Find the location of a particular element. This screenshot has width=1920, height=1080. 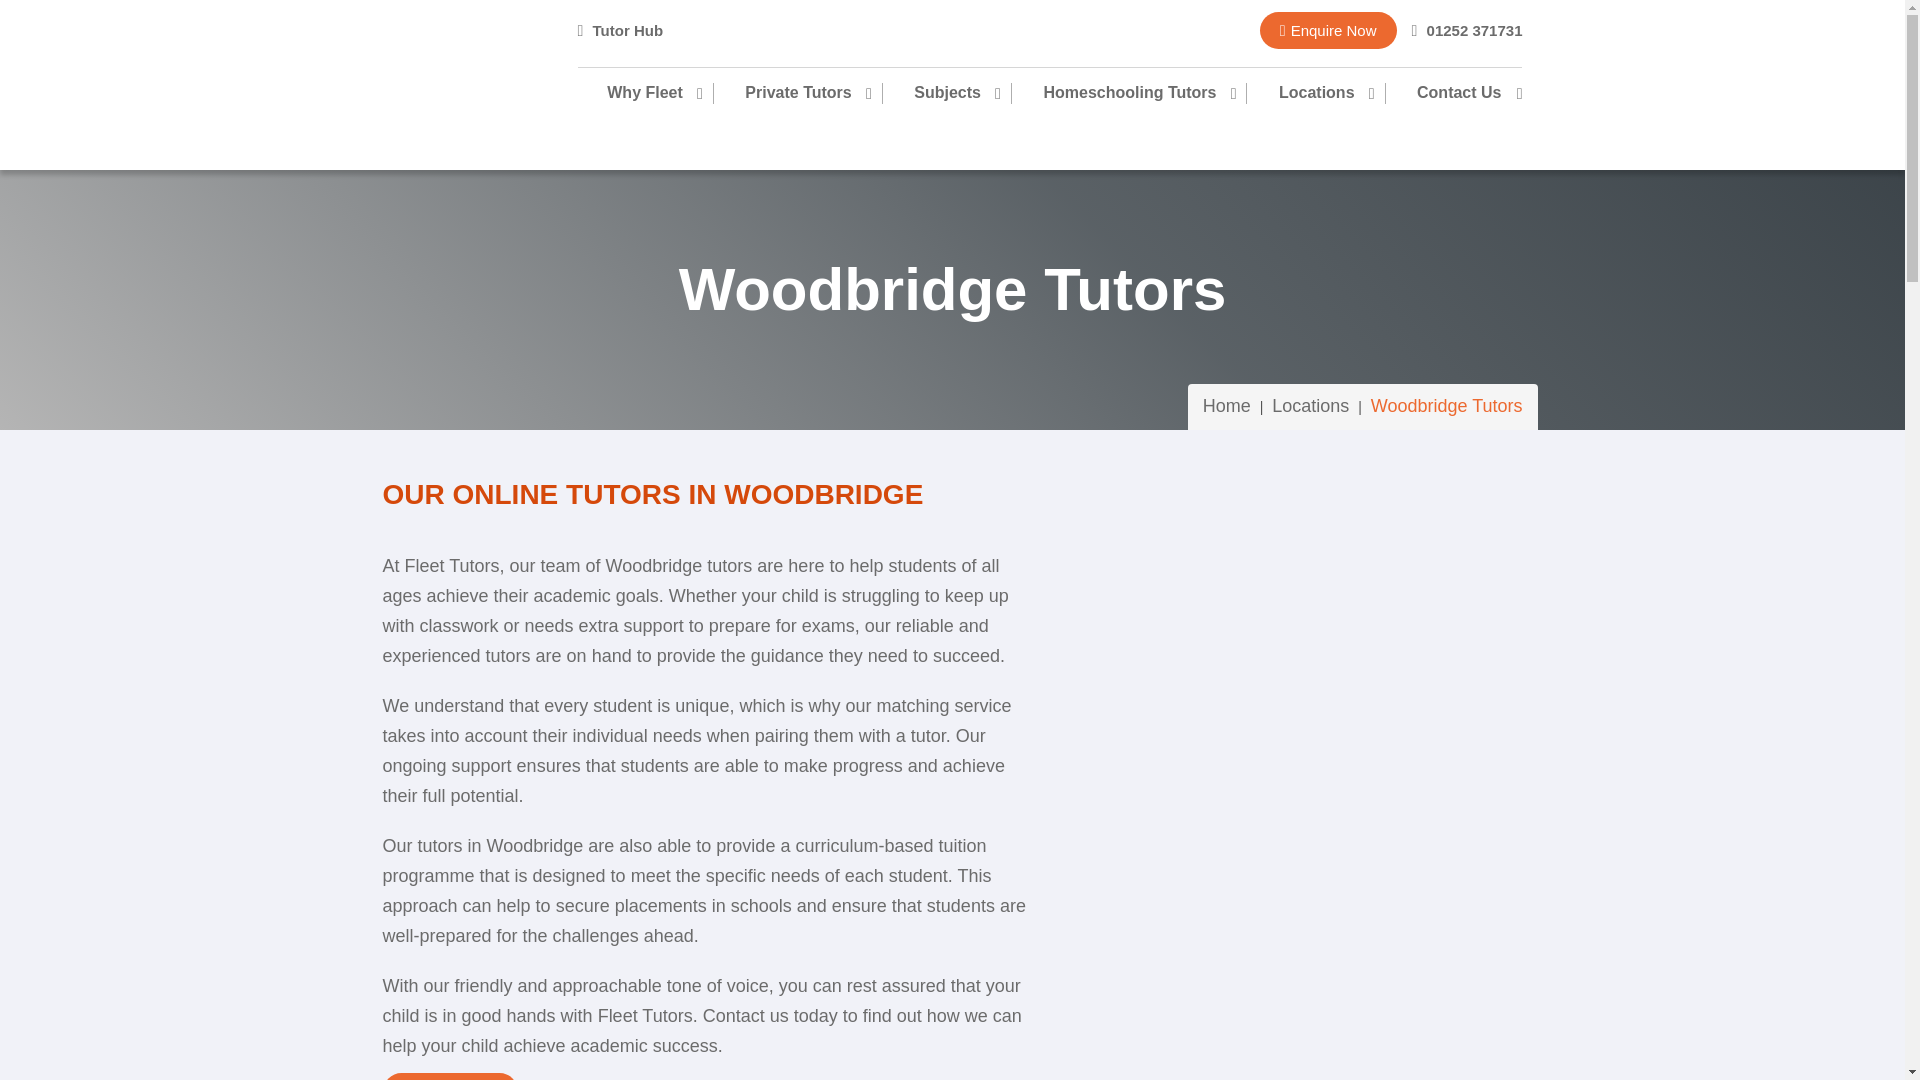

Go to Fleet Tutors. is located at coordinates (1227, 406).